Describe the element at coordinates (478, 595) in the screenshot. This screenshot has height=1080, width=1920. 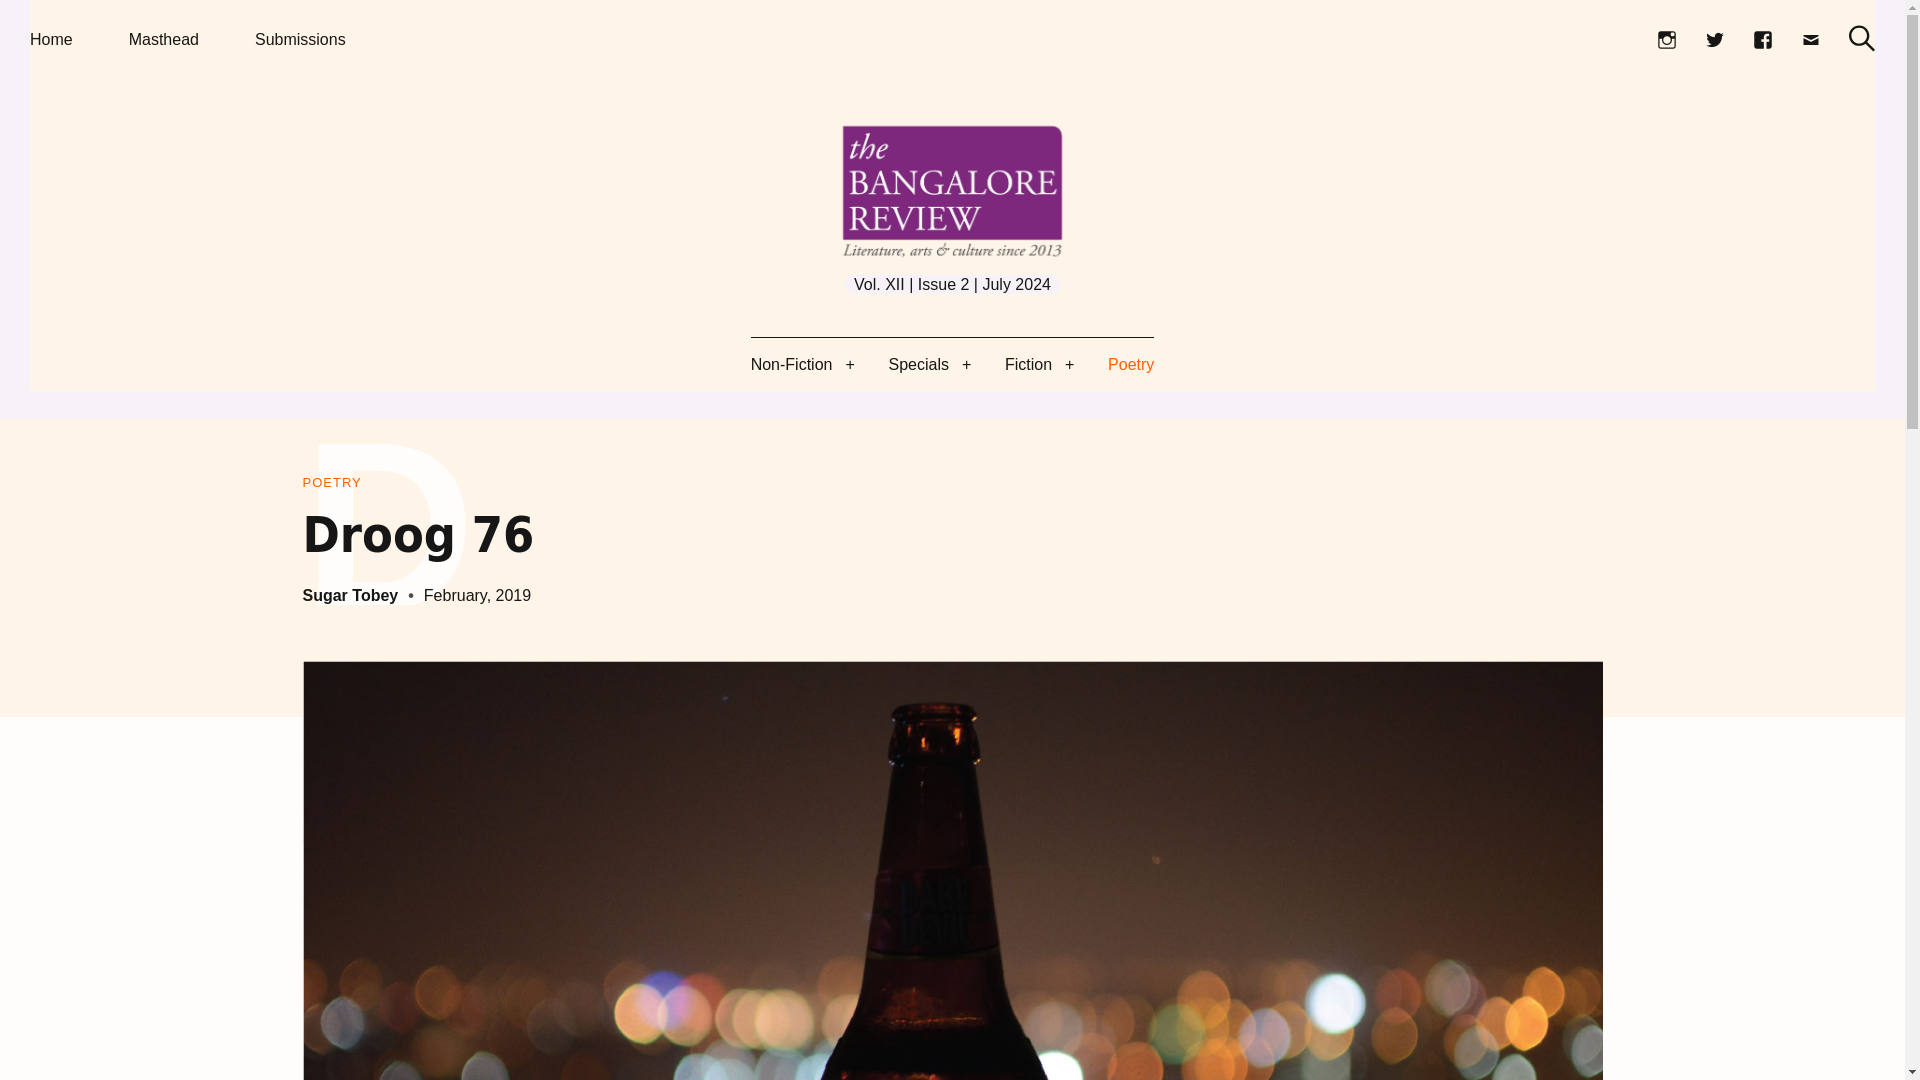
I see `February, 2019` at that location.